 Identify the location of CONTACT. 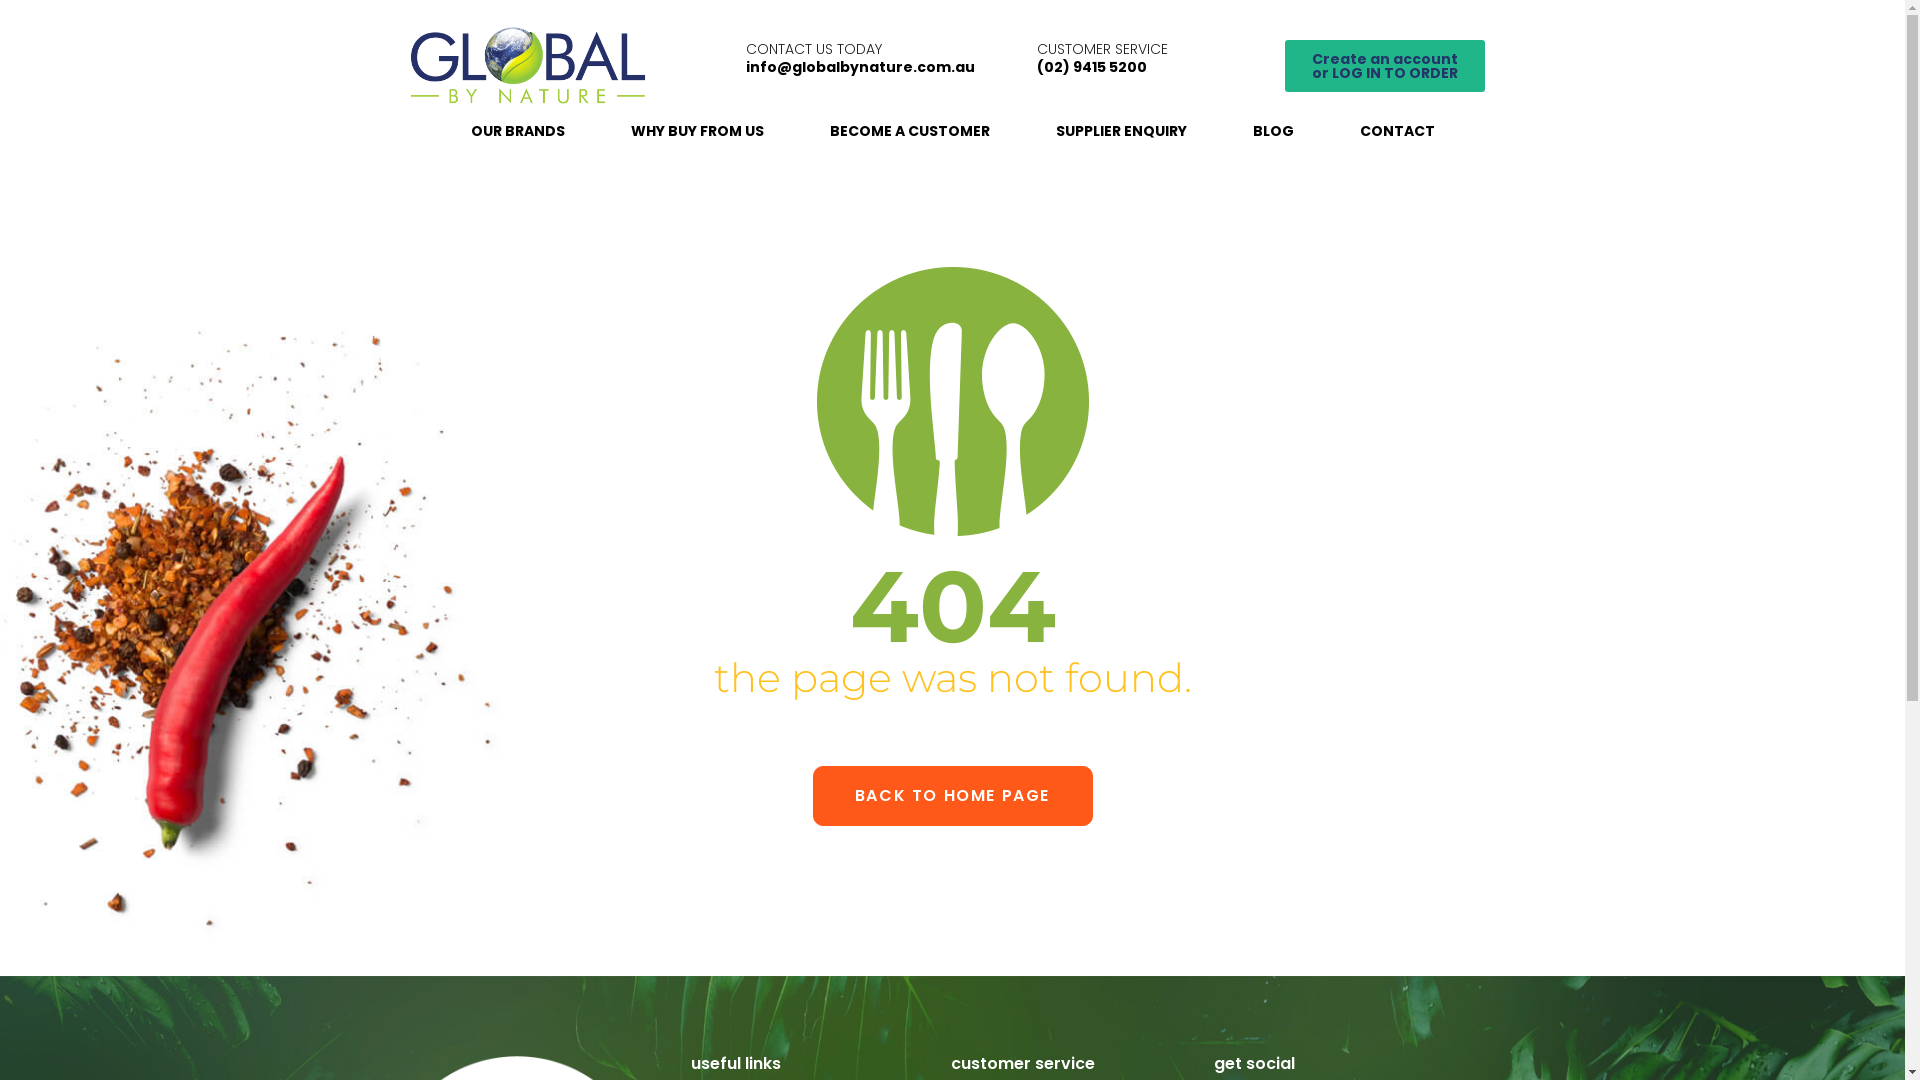
(1398, 132).